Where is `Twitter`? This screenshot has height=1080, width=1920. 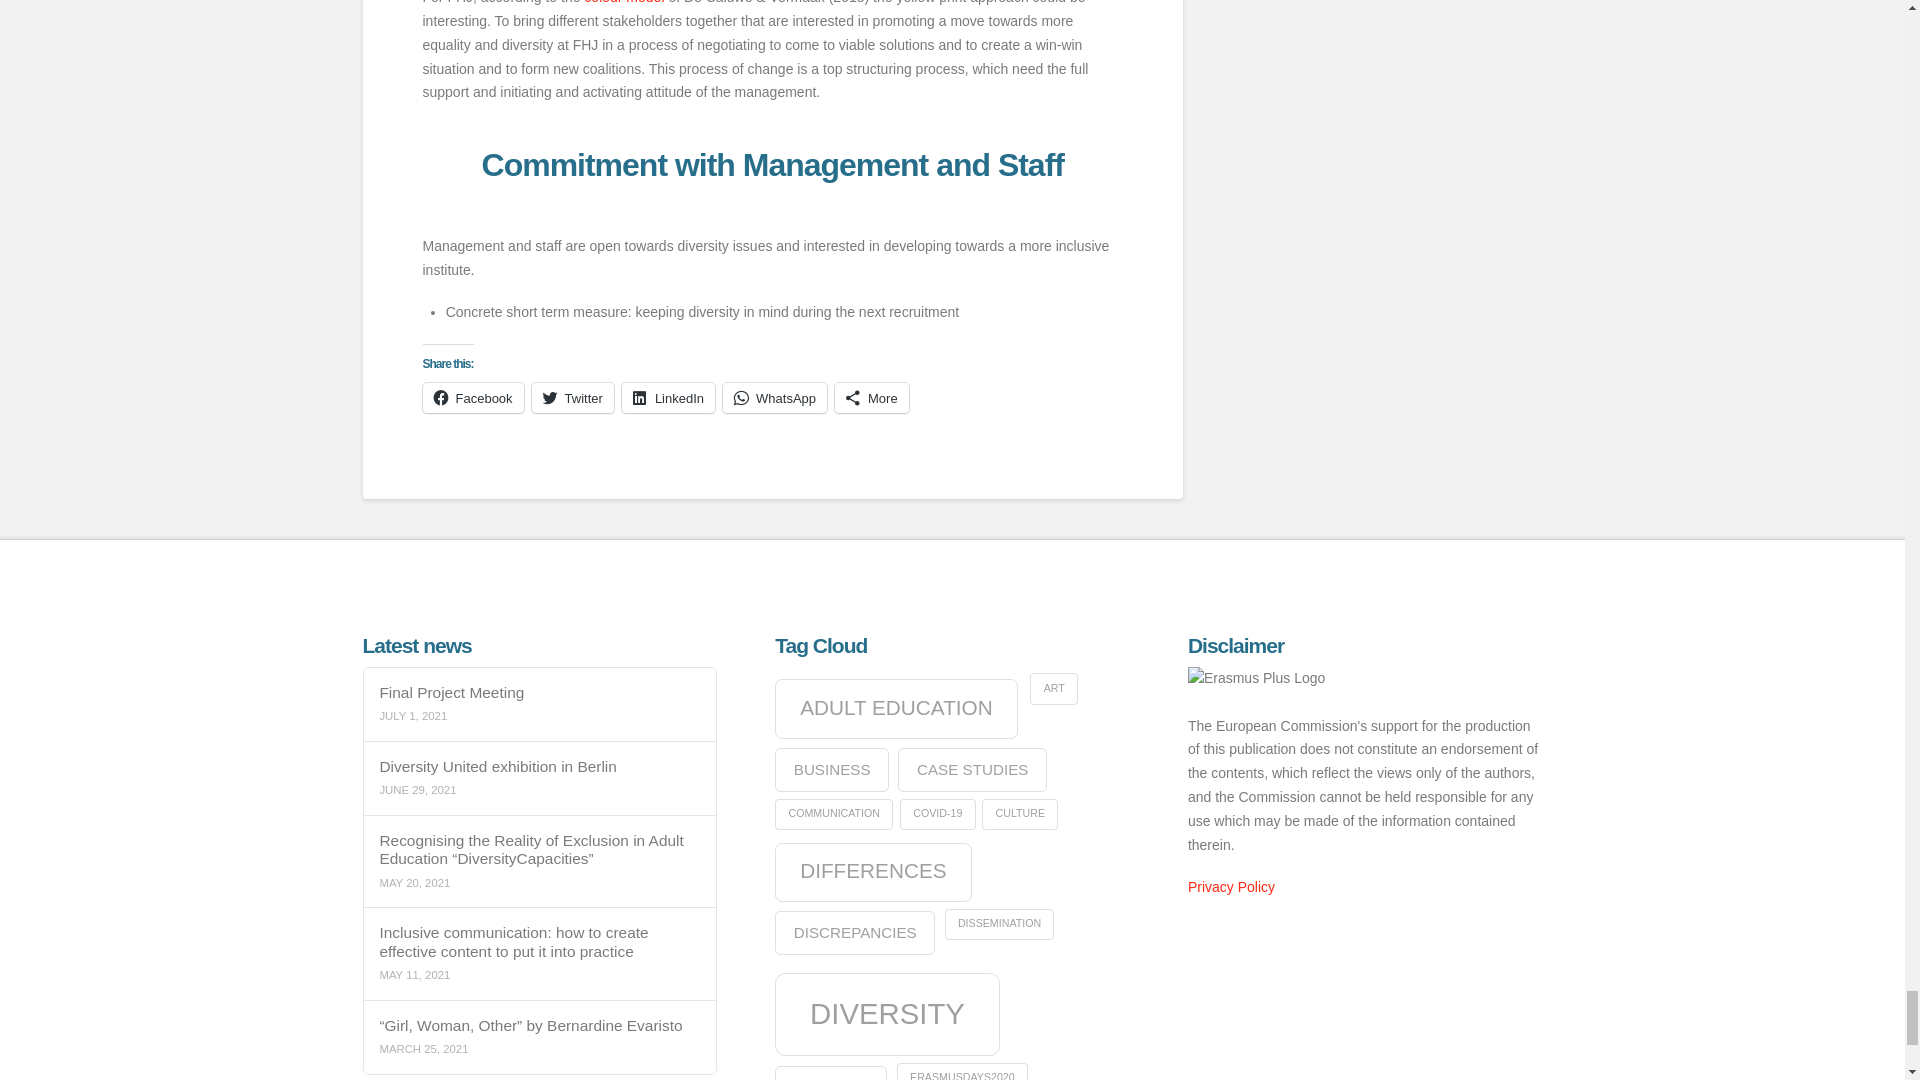
Twitter is located at coordinates (572, 398).